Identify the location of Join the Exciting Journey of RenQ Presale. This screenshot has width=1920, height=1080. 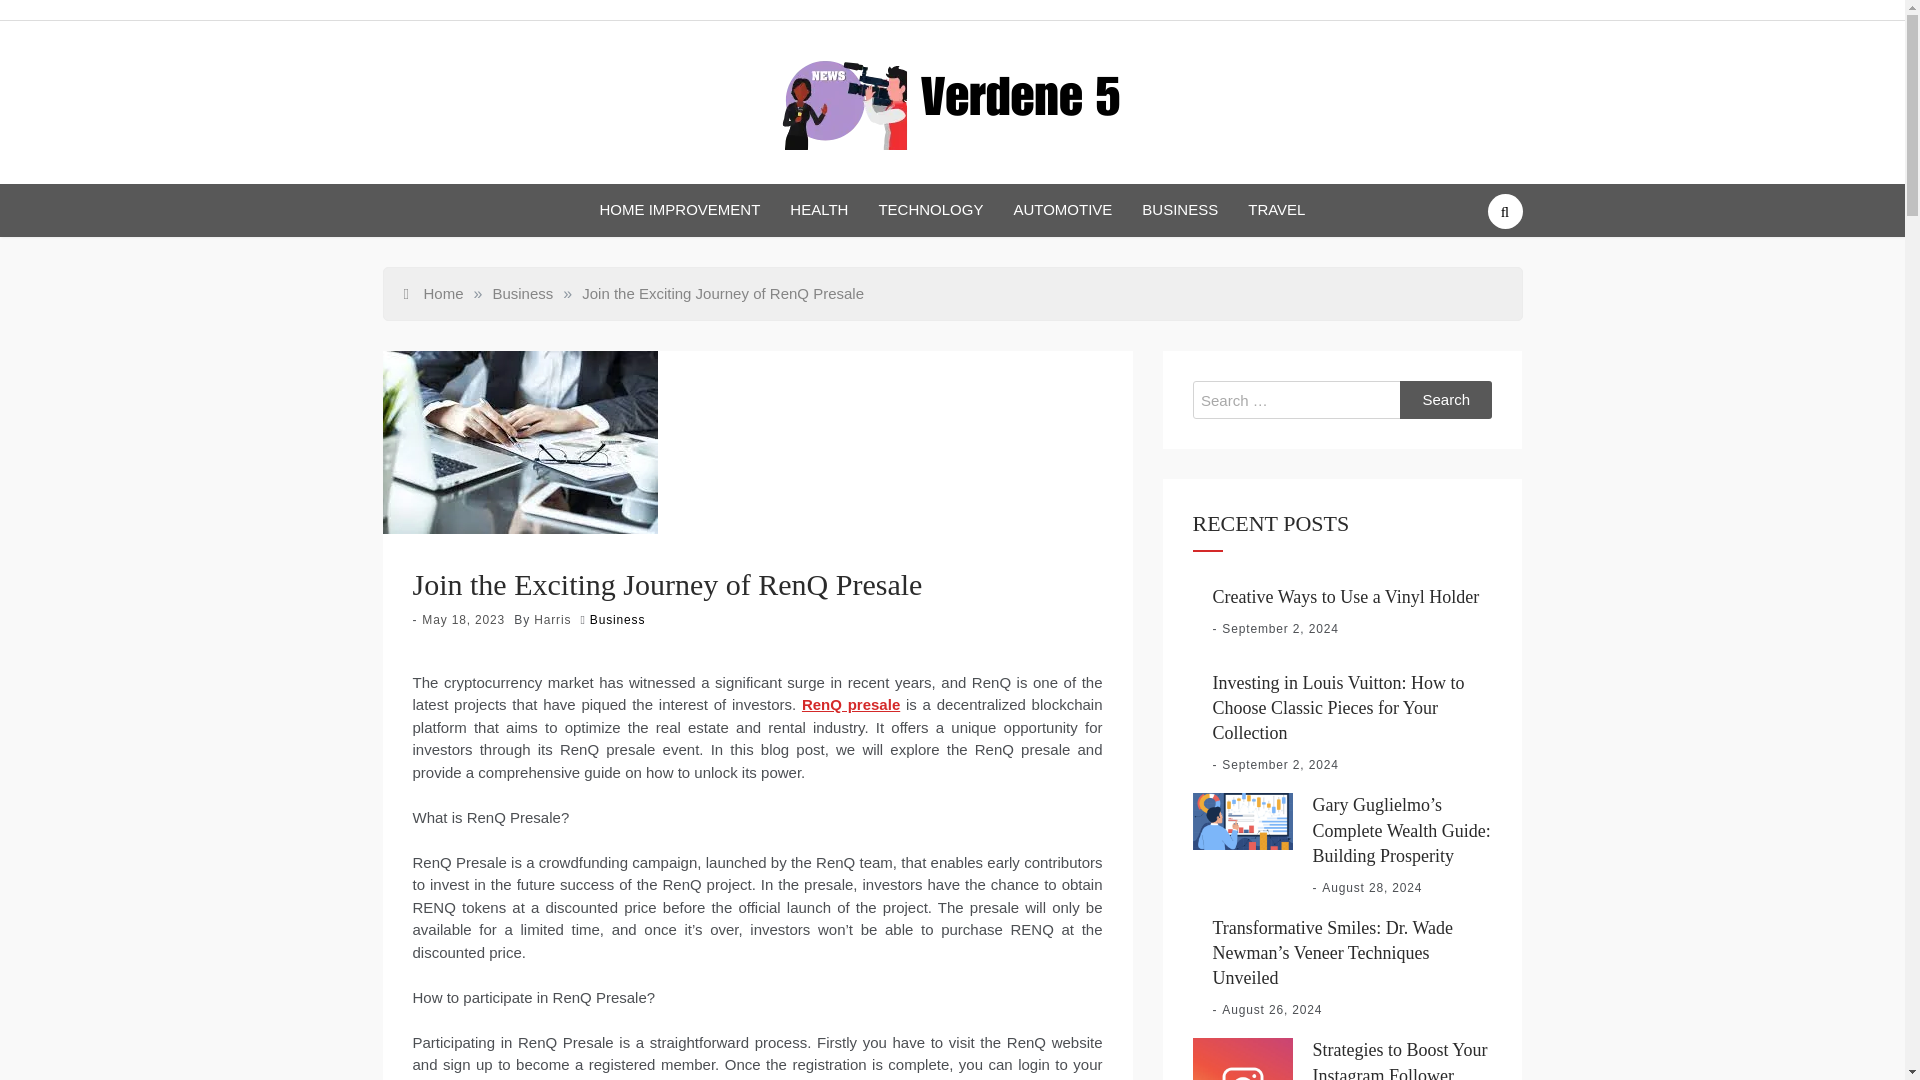
(722, 292).